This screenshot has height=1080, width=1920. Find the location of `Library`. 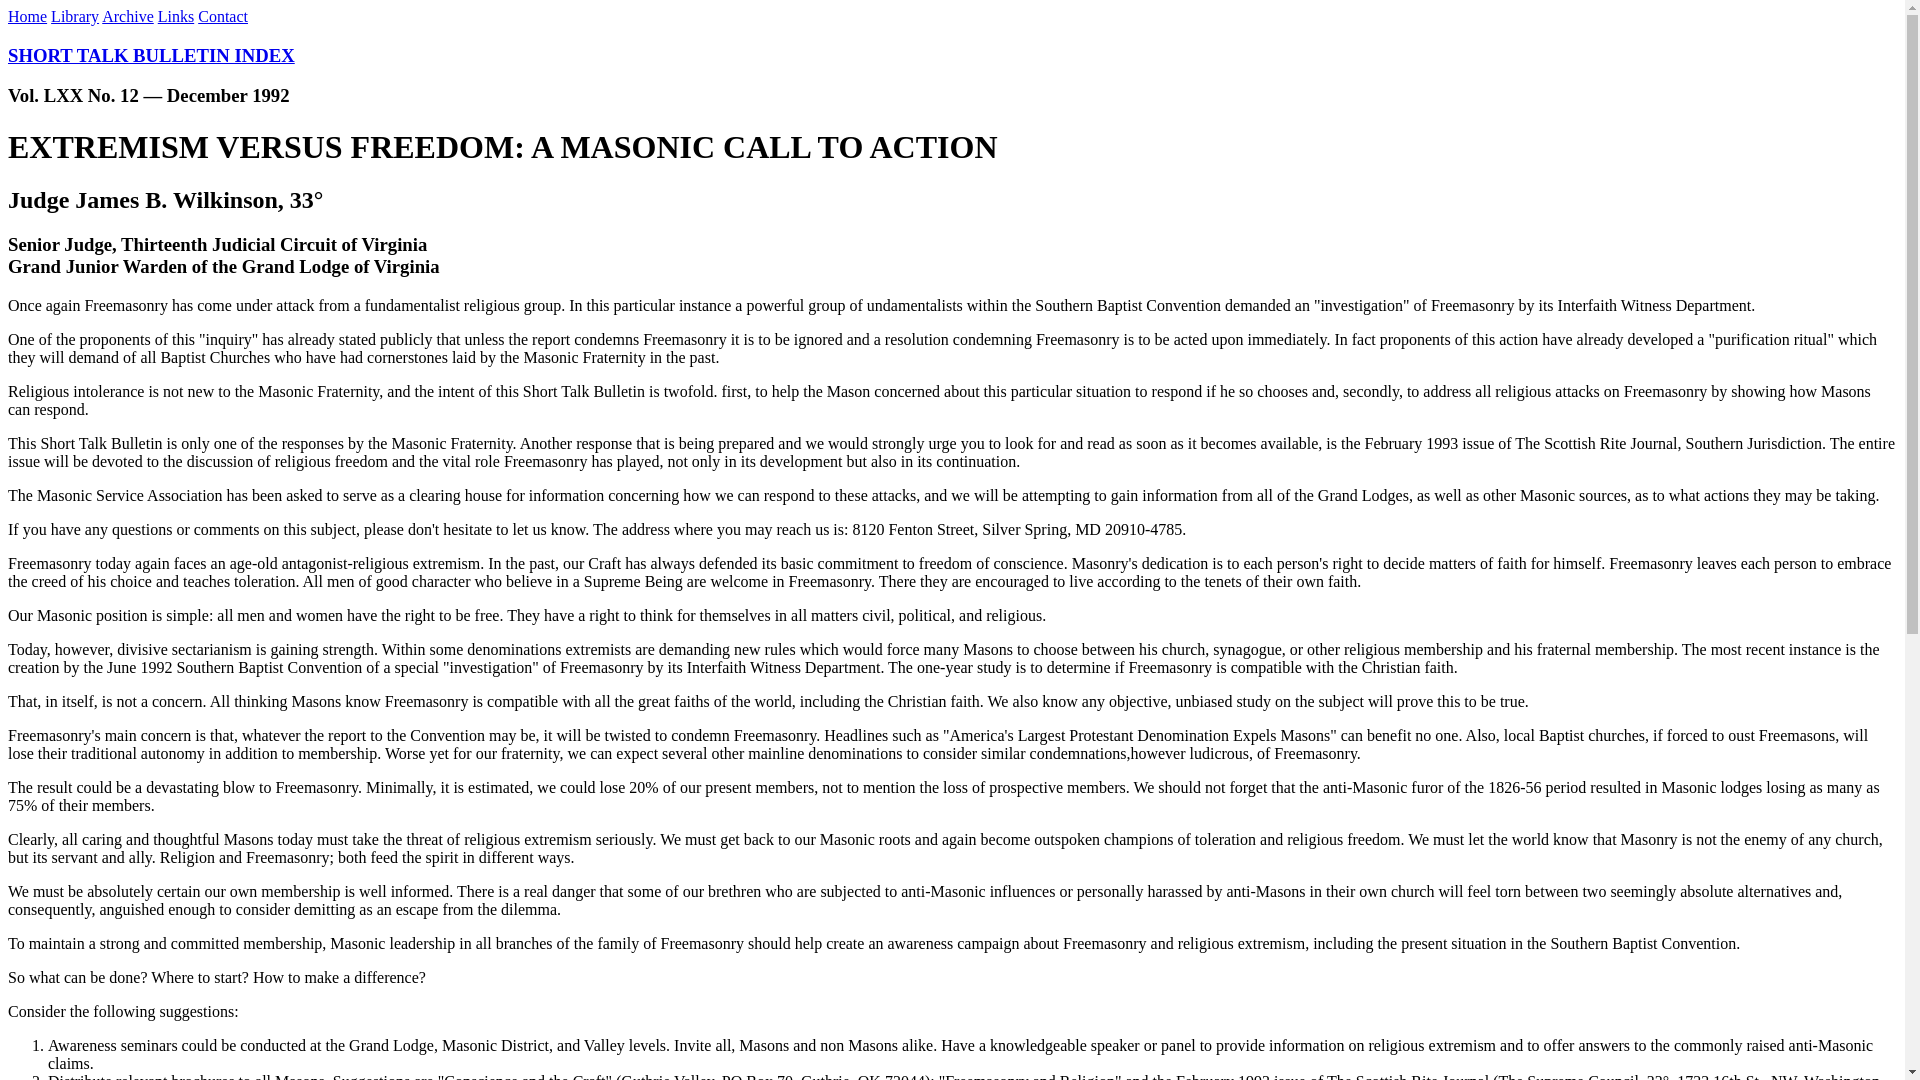

Library is located at coordinates (75, 16).